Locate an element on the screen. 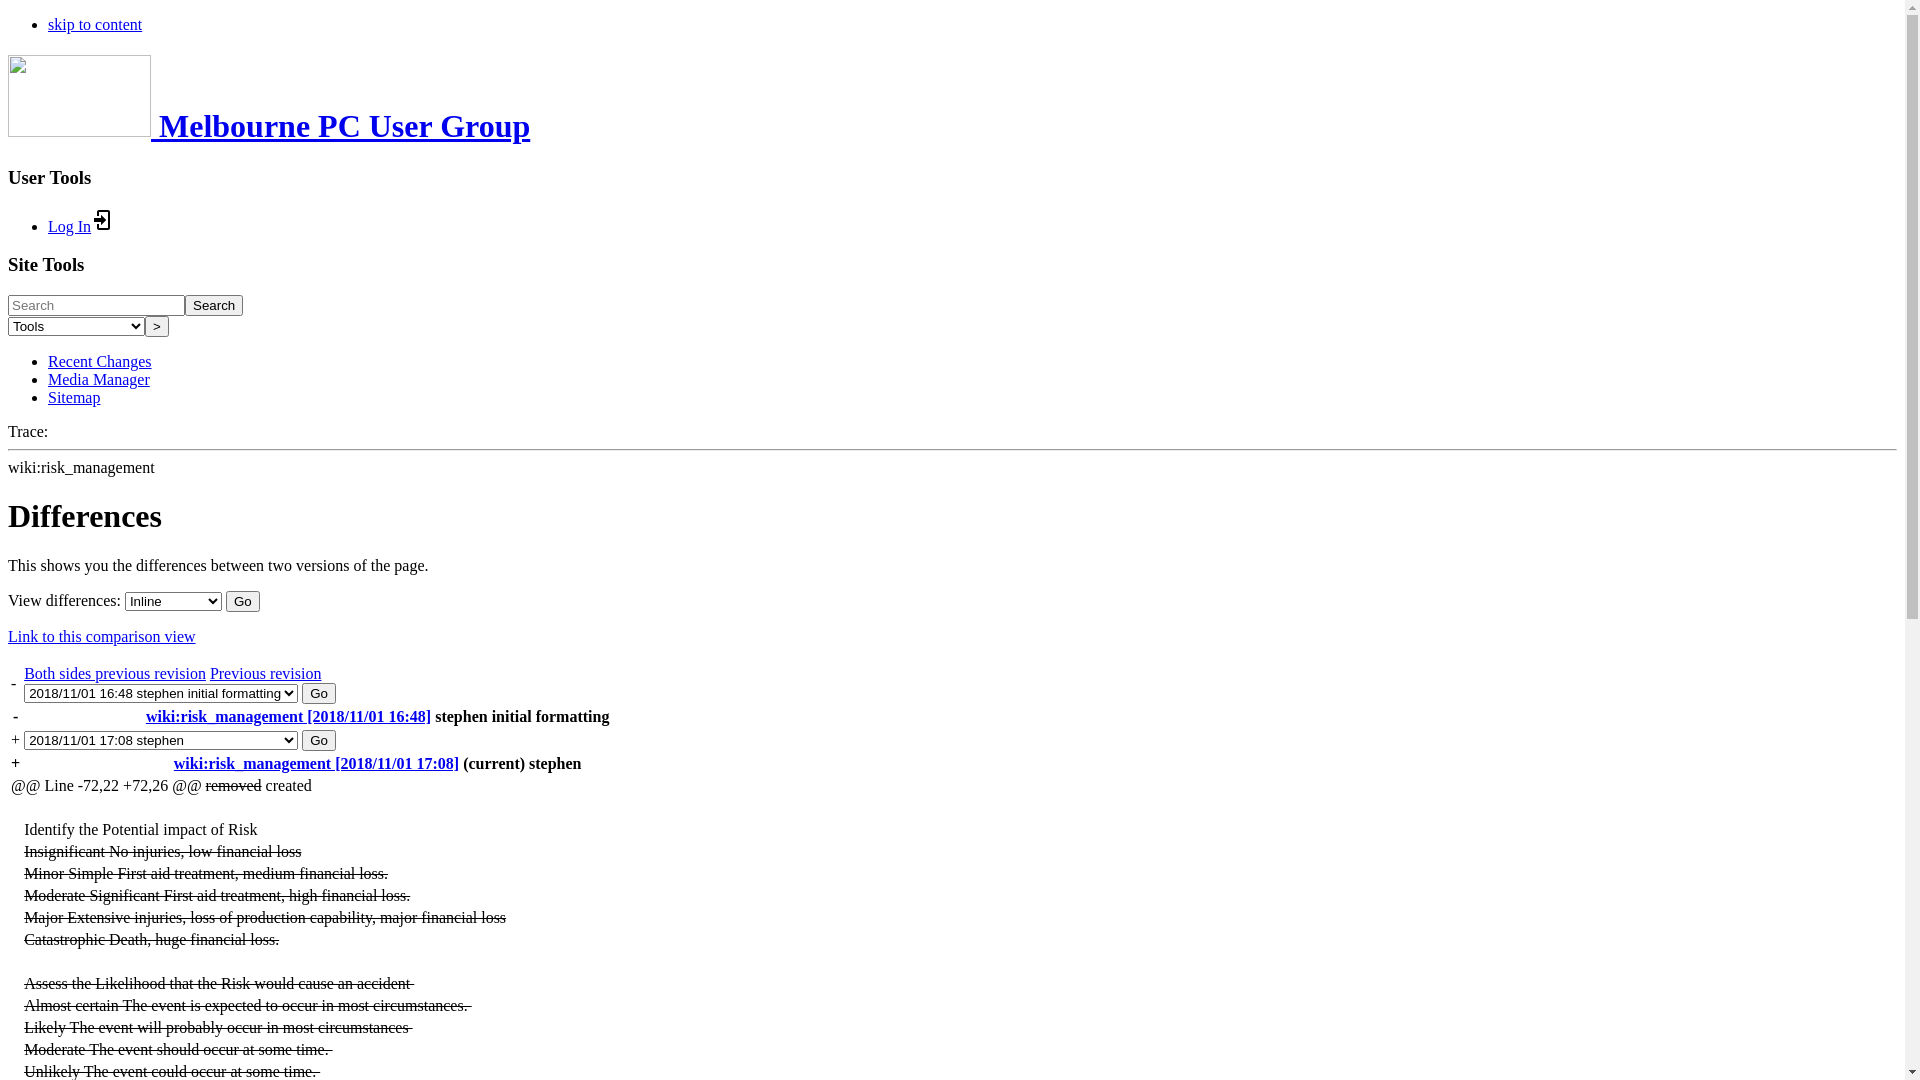 Image resolution: width=1920 pixels, height=1080 pixels. Media Manager is located at coordinates (99, 380).